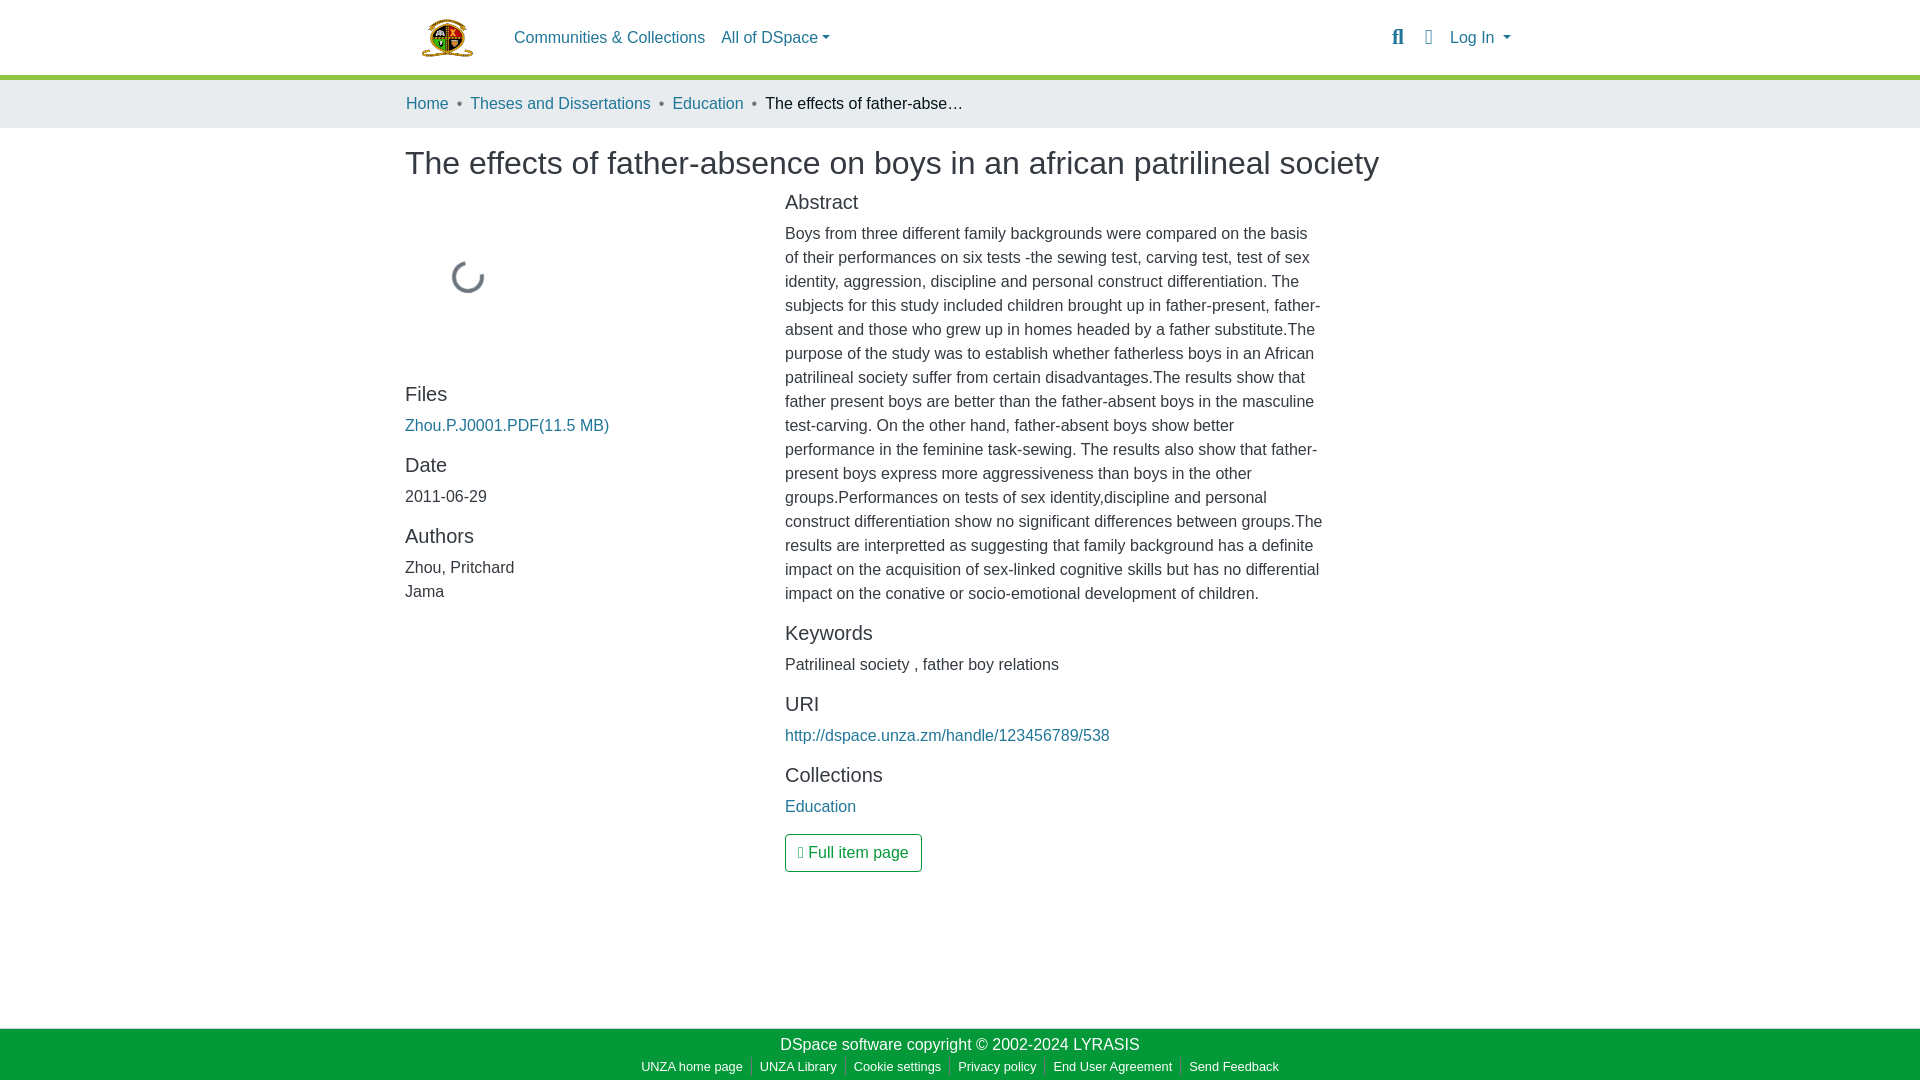  Describe the element at coordinates (692, 1066) in the screenshot. I see `UNZA home page` at that location.